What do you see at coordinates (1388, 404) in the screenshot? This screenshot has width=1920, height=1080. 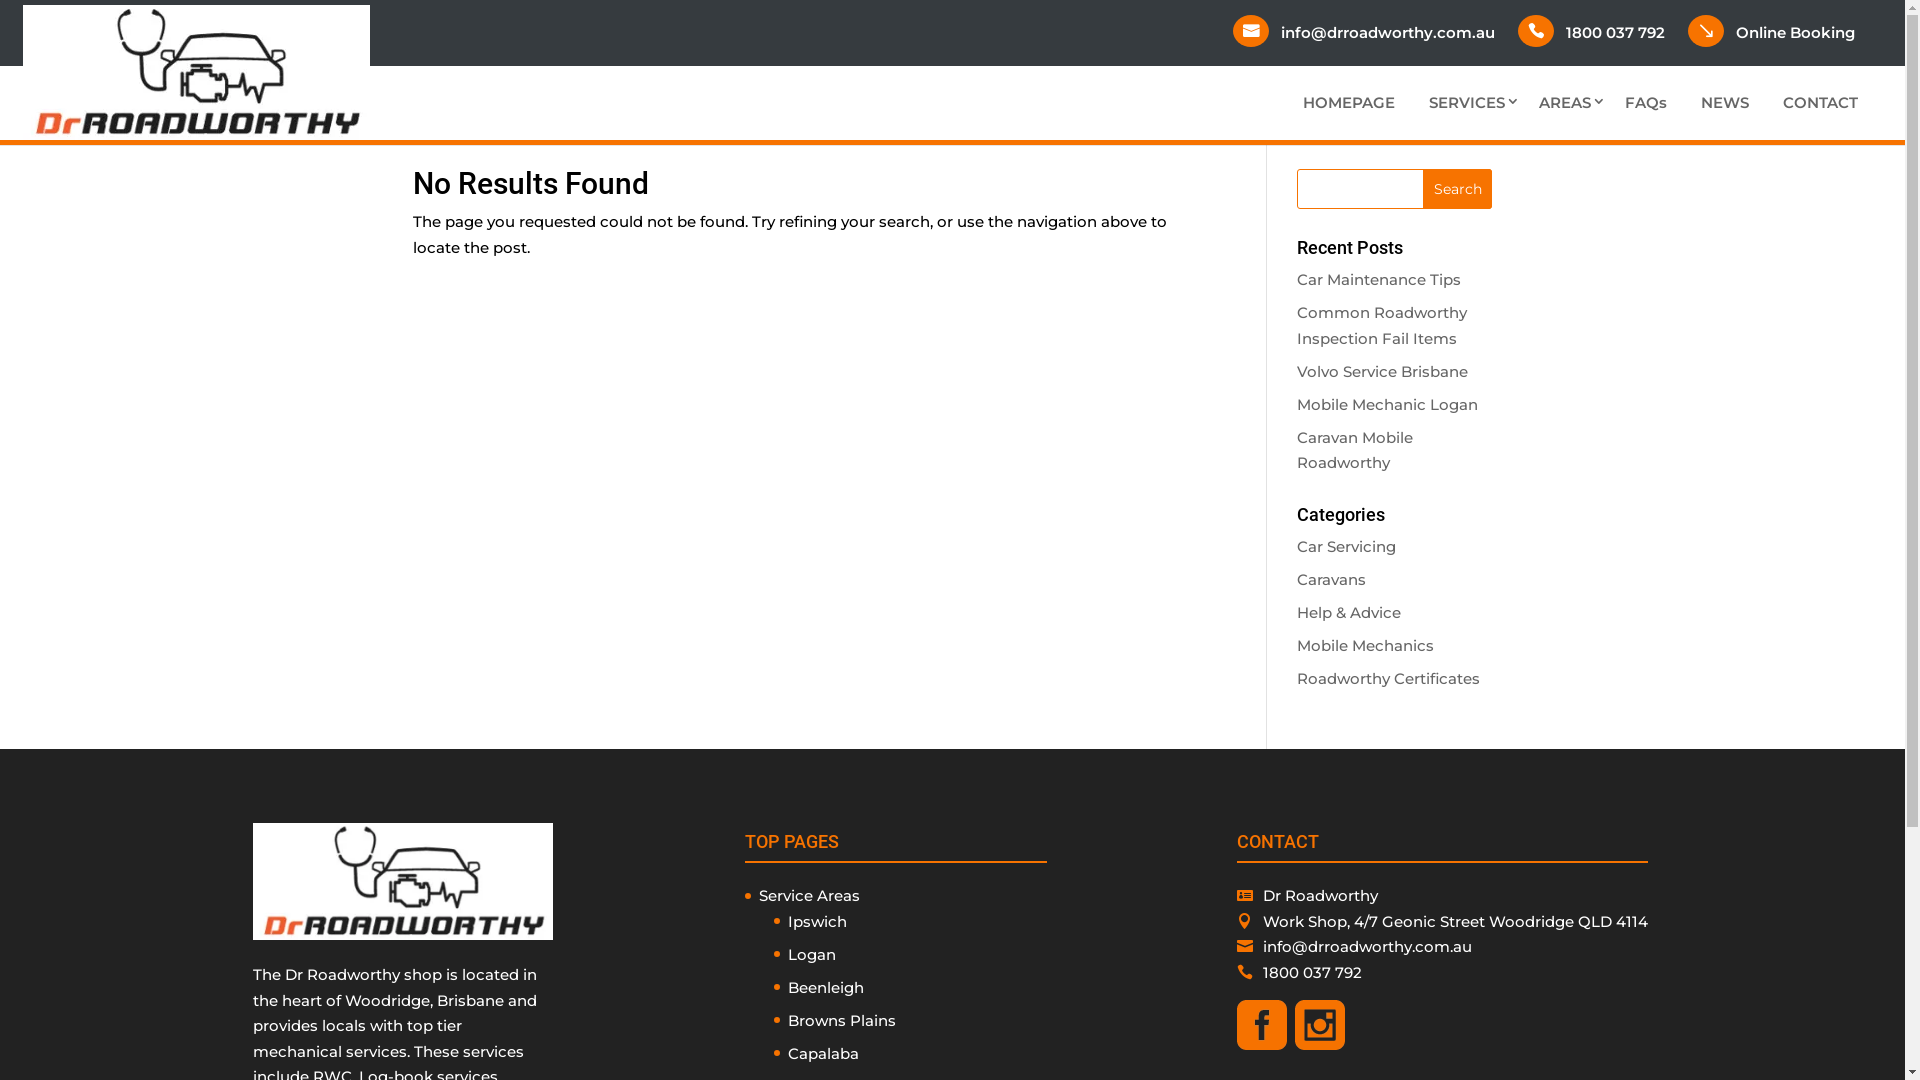 I see `Mobile Mechanic Logan` at bounding box center [1388, 404].